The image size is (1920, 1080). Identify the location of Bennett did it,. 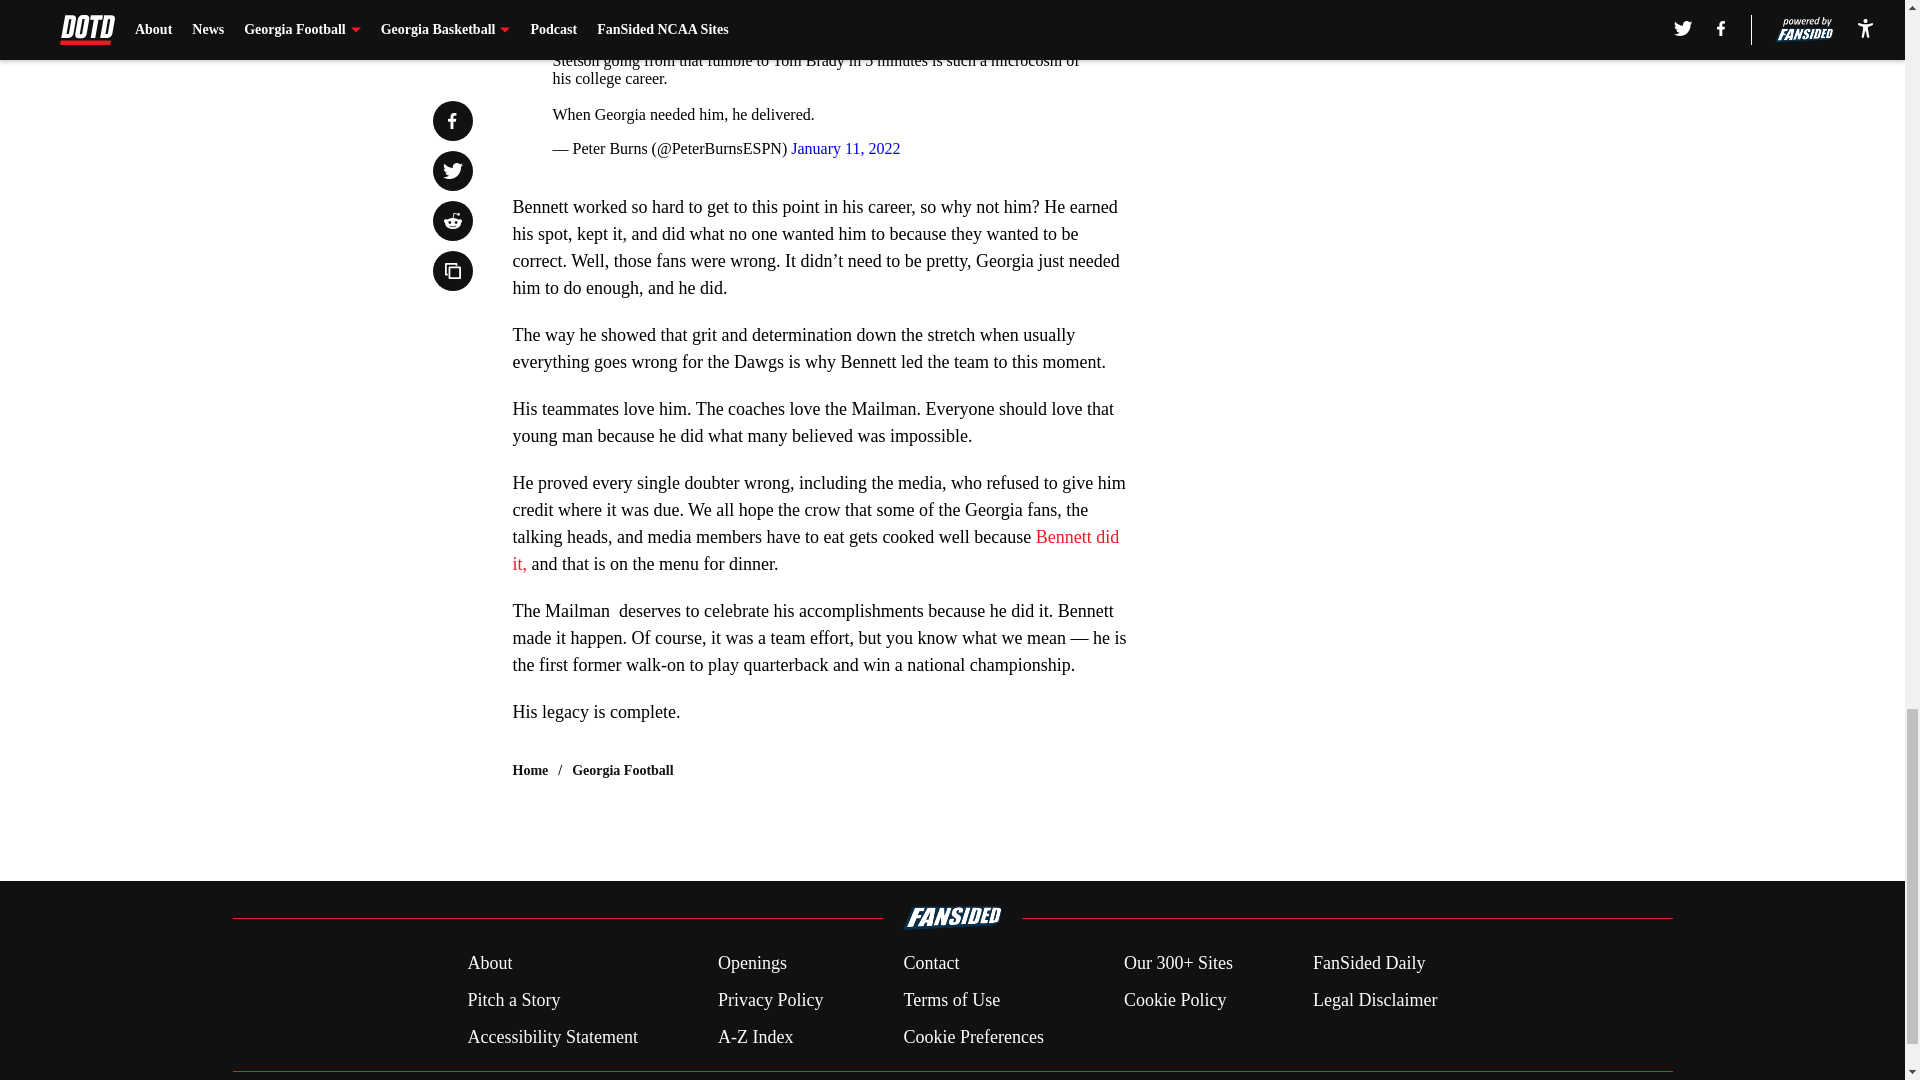
(816, 550).